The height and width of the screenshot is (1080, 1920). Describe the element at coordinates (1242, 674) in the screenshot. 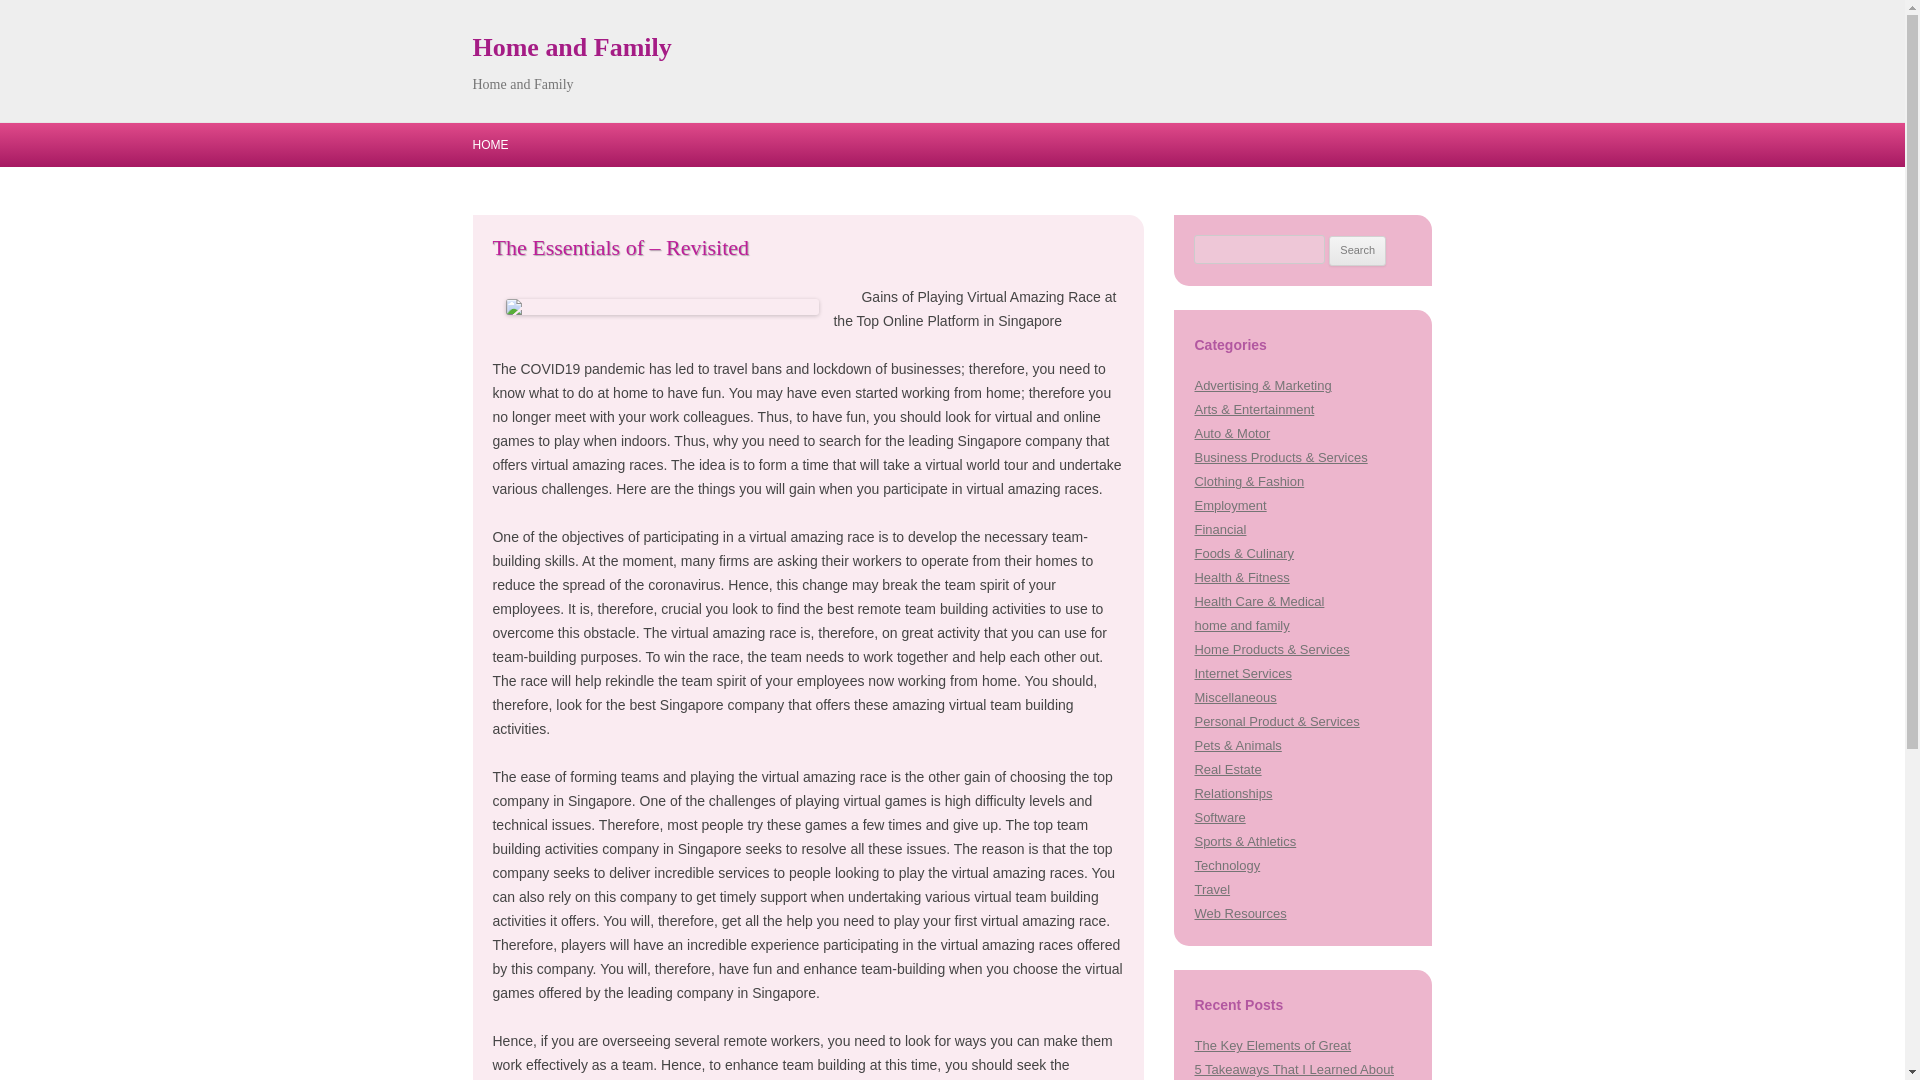

I see `Internet Services` at that location.